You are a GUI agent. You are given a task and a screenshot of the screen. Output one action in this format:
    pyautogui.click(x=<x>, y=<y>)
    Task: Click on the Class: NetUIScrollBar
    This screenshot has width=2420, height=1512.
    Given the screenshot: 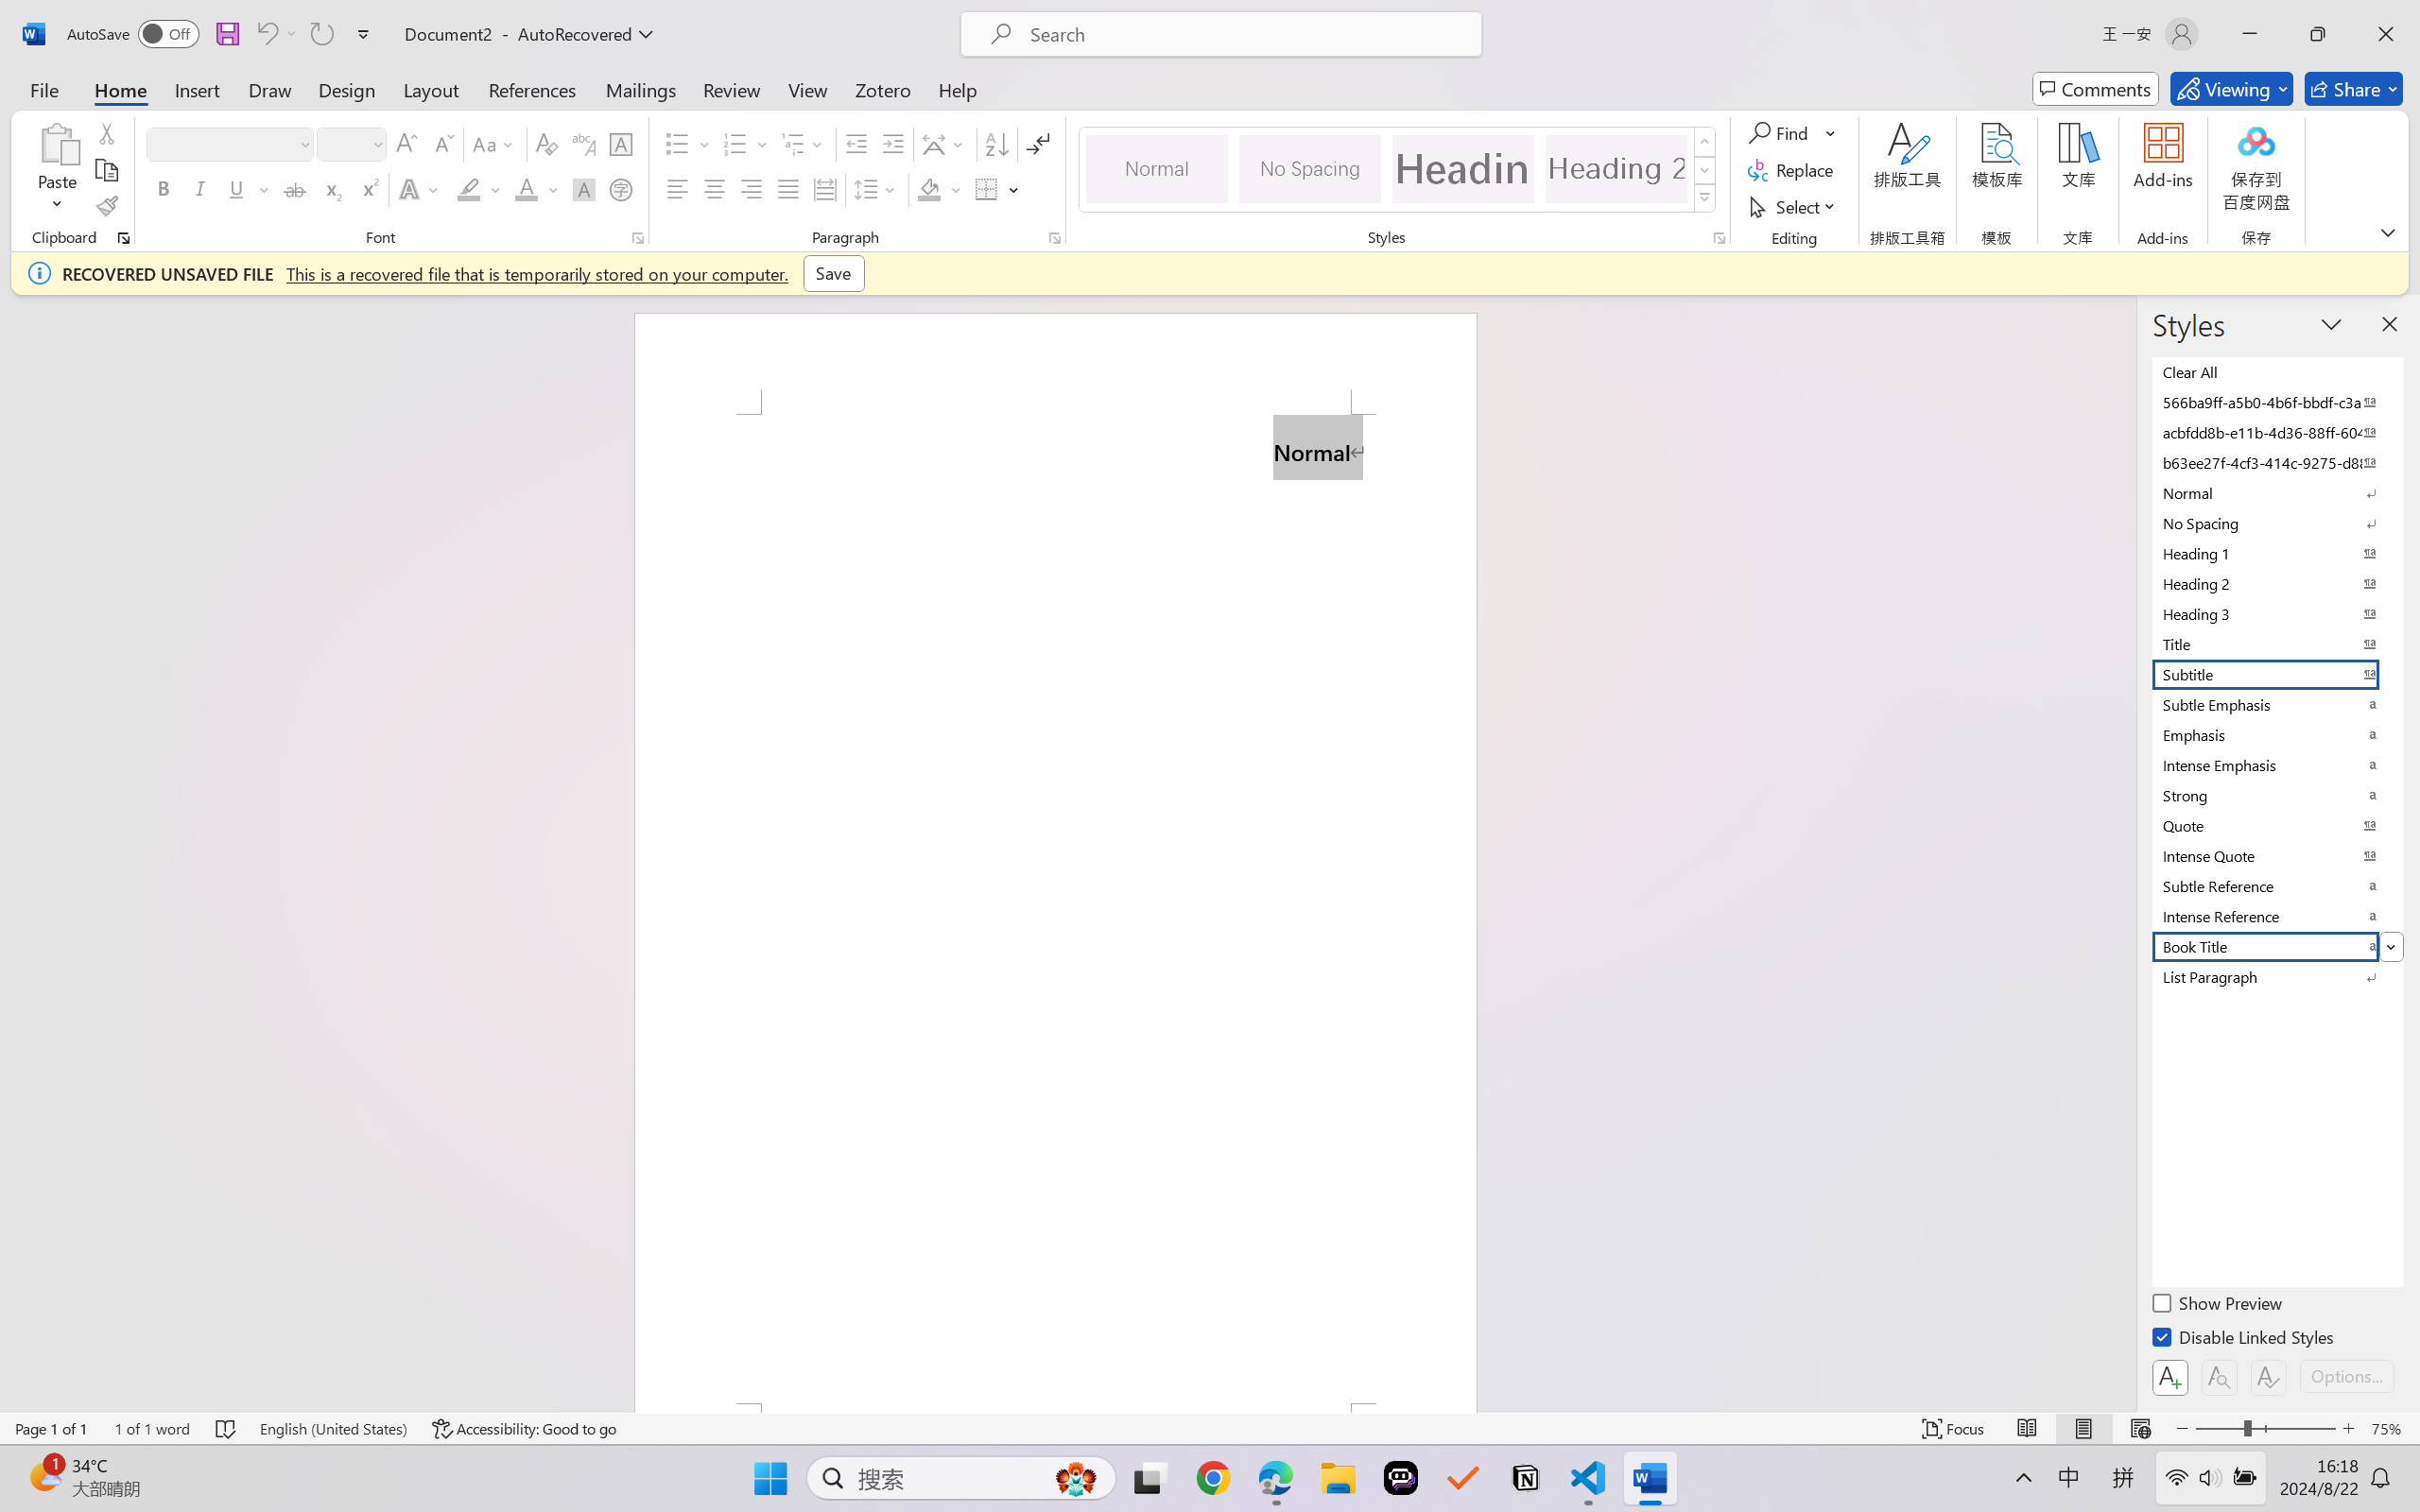 What is the action you would take?
    pyautogui.click(x=2124, y=853)
    